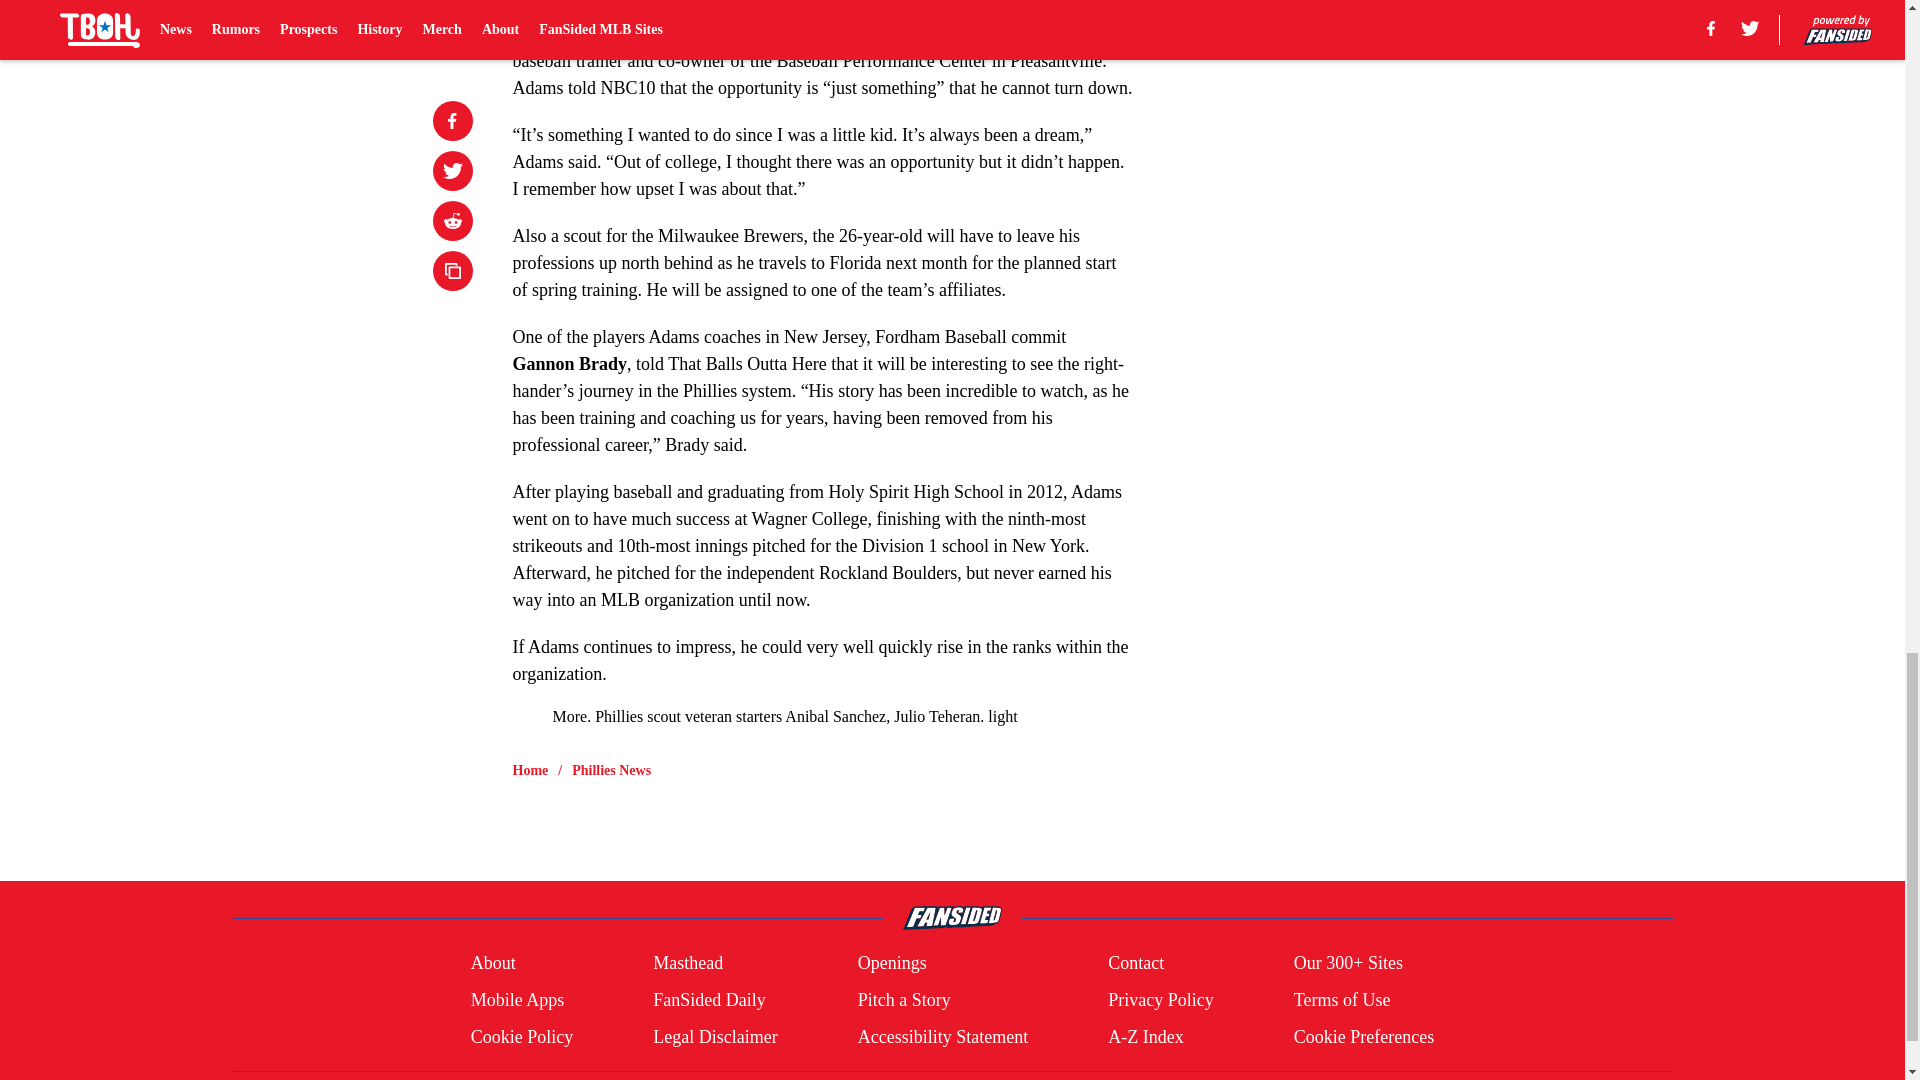 The width and height of the screenshot is (1920, 1080). Describe the element at coordinates (688, 964) in the screenshot. I see `Masthead` at that location.